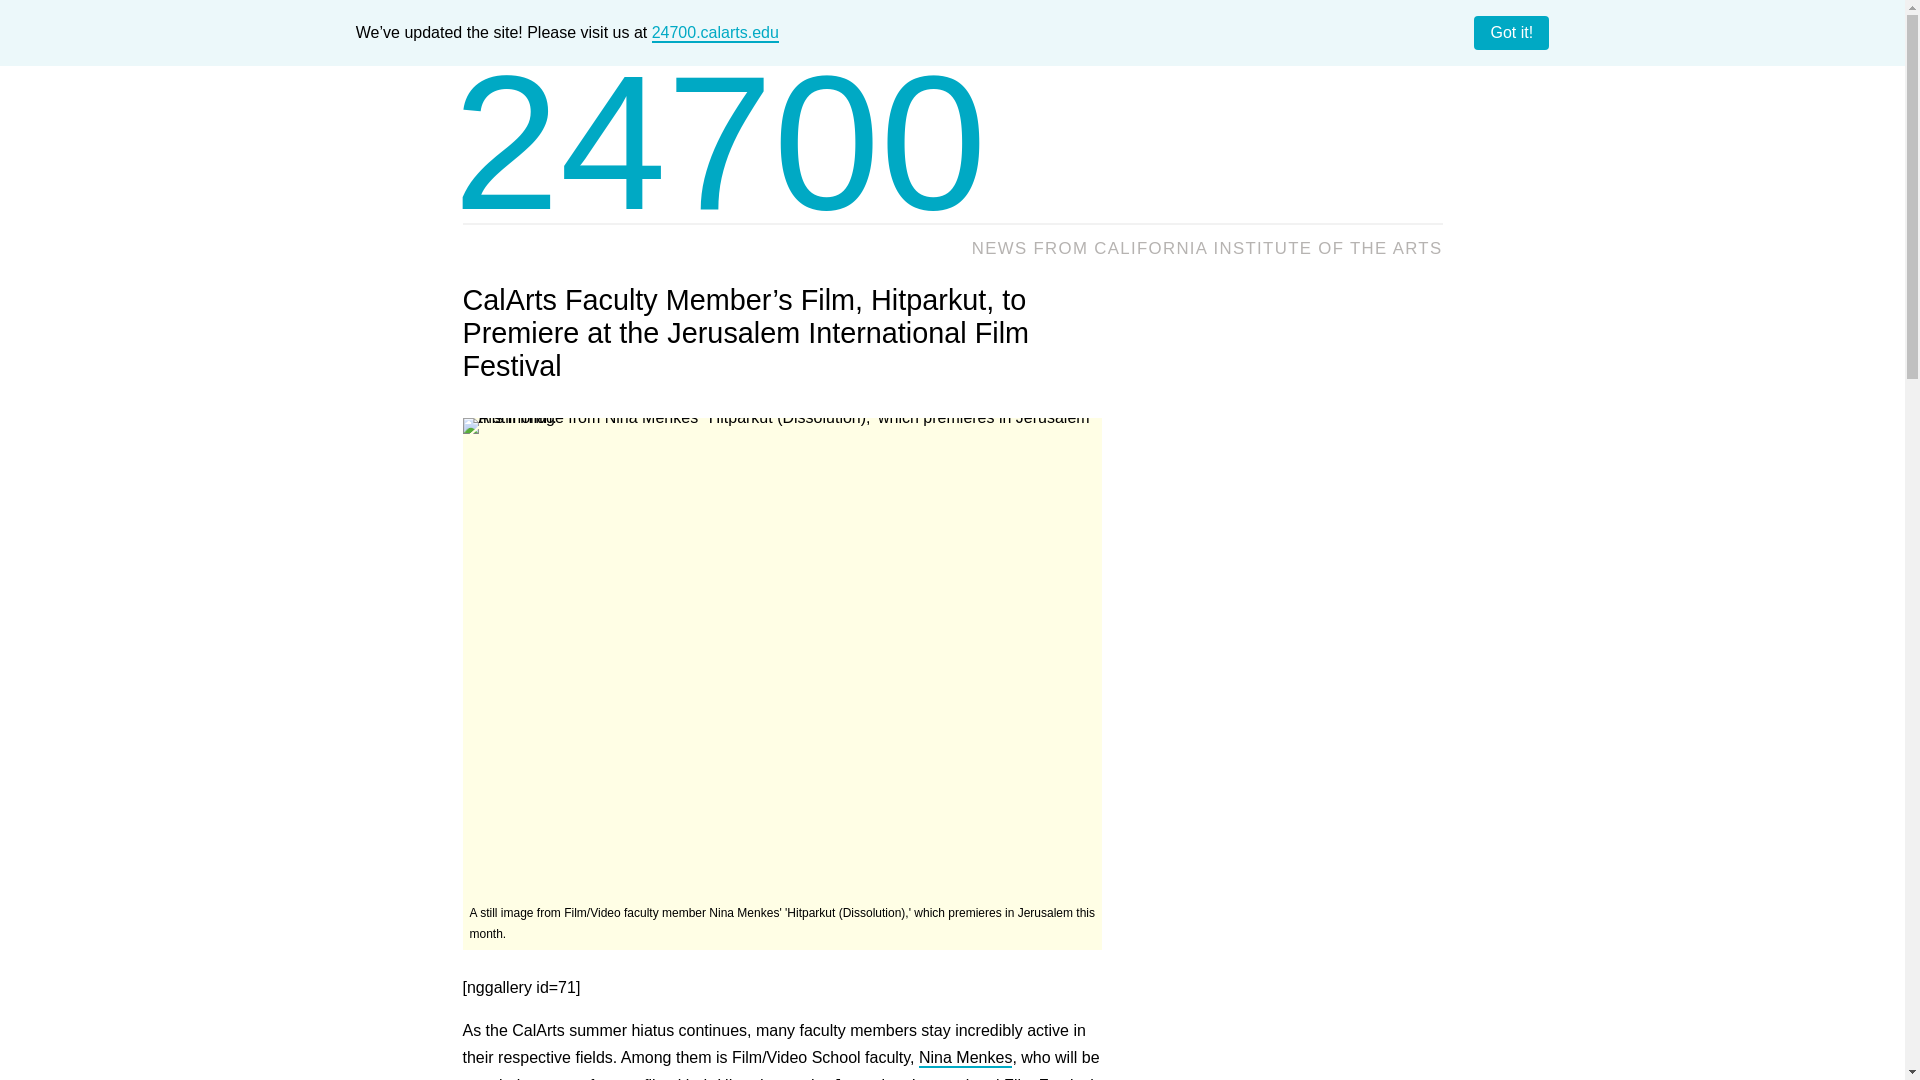 This screenshot has height=1080, width=1920. What do you see at coordinates (1420, 158) in the screenshot?
I see `Go` at bounding box center [1420, 158].